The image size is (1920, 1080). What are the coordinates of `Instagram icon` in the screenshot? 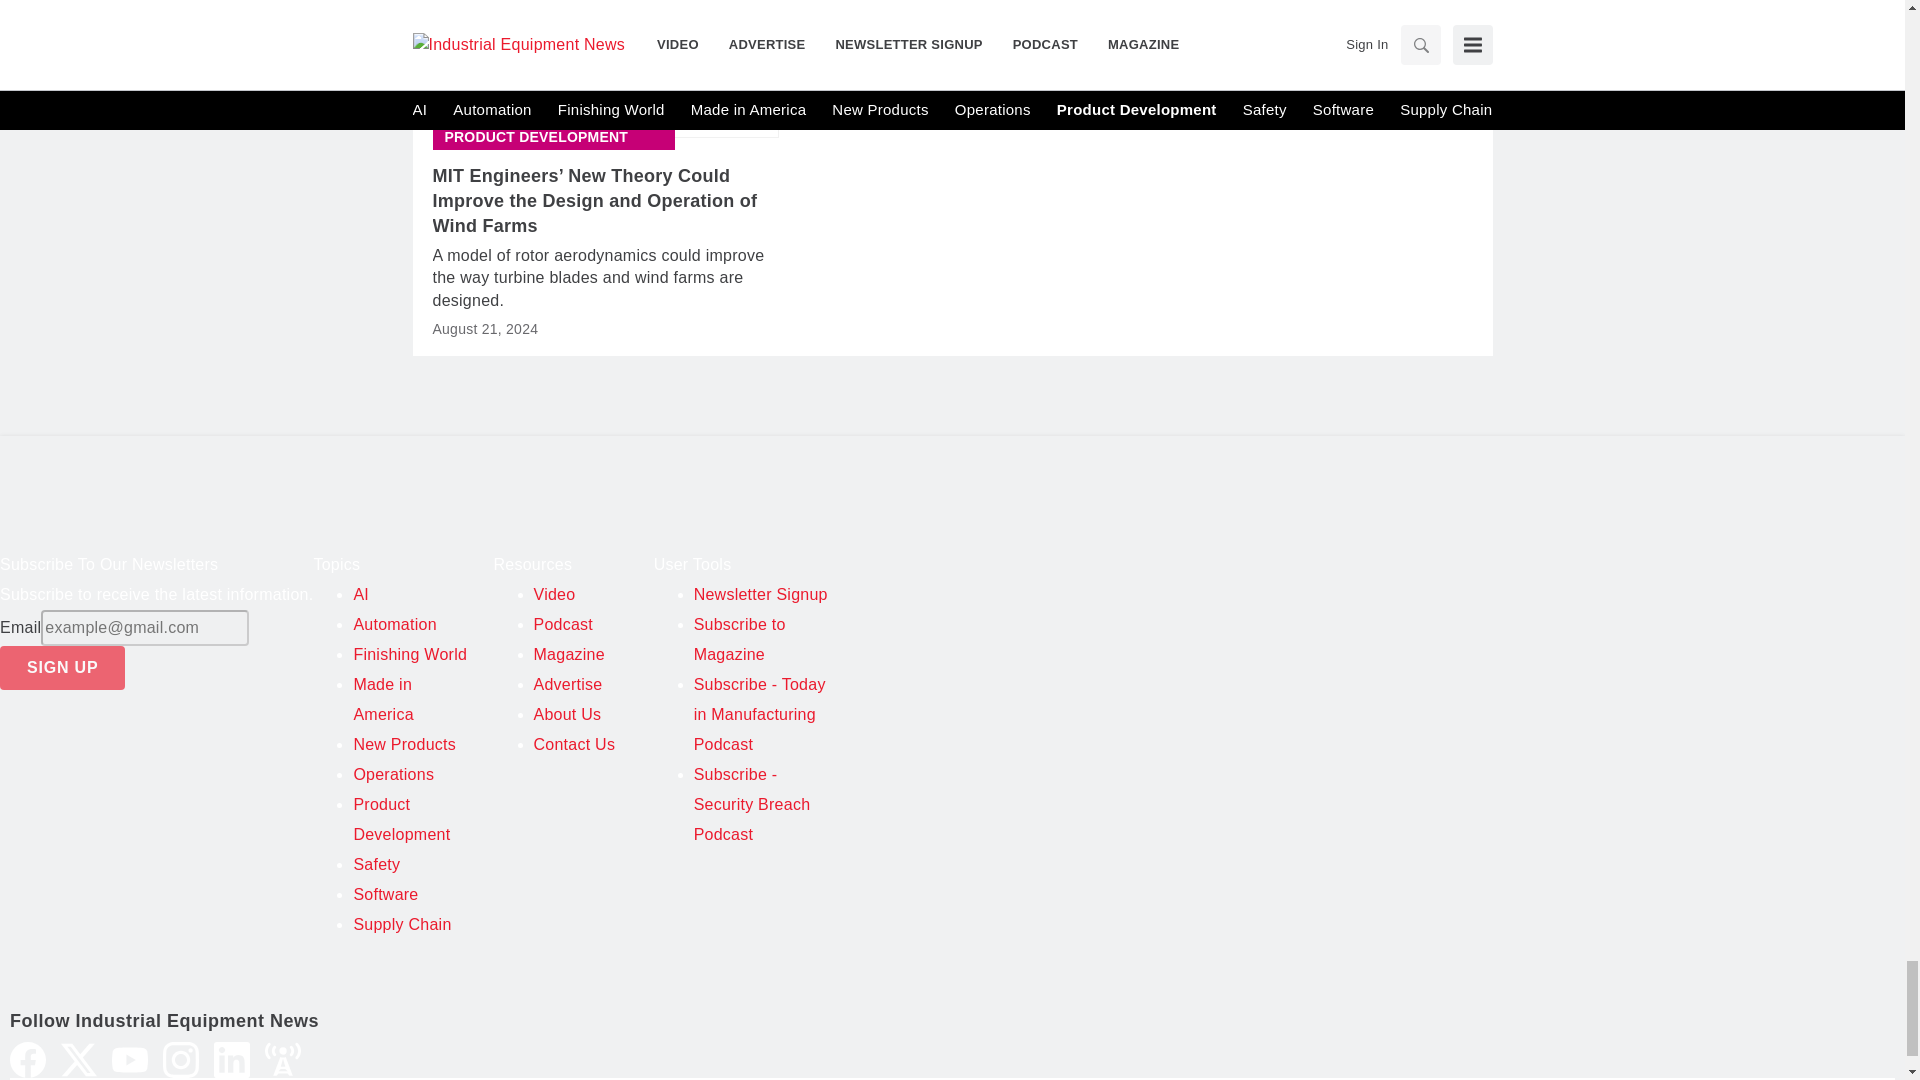 It's located at (181, 1060).